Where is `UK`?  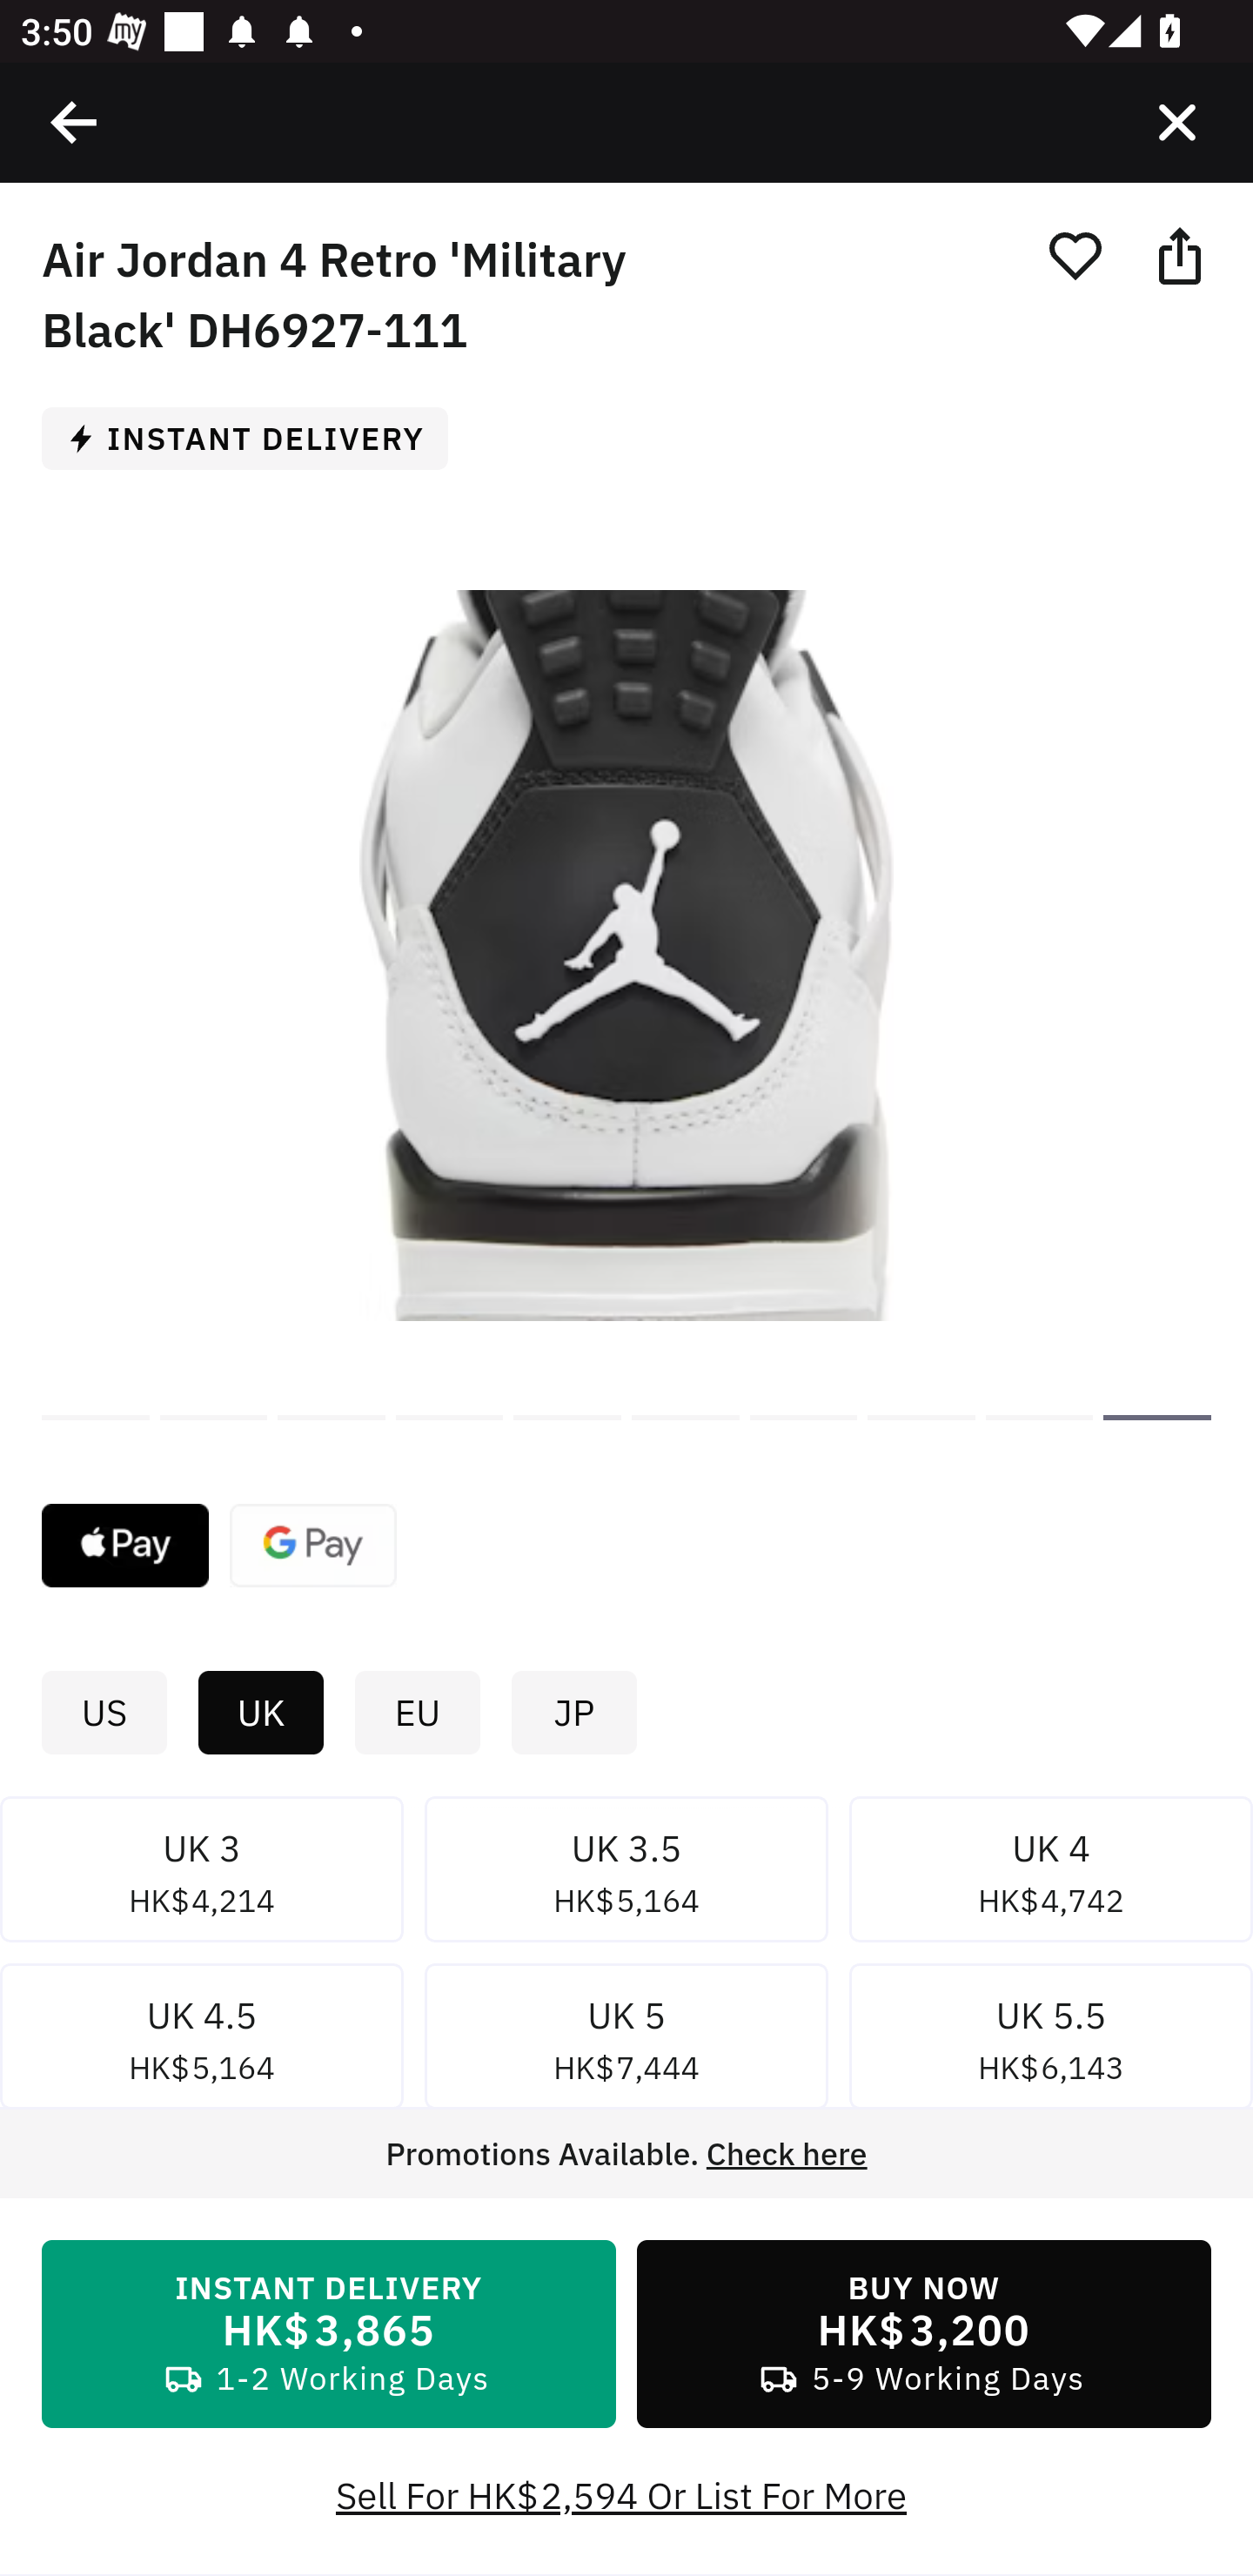 UK is located at coordinates (260, 1713).